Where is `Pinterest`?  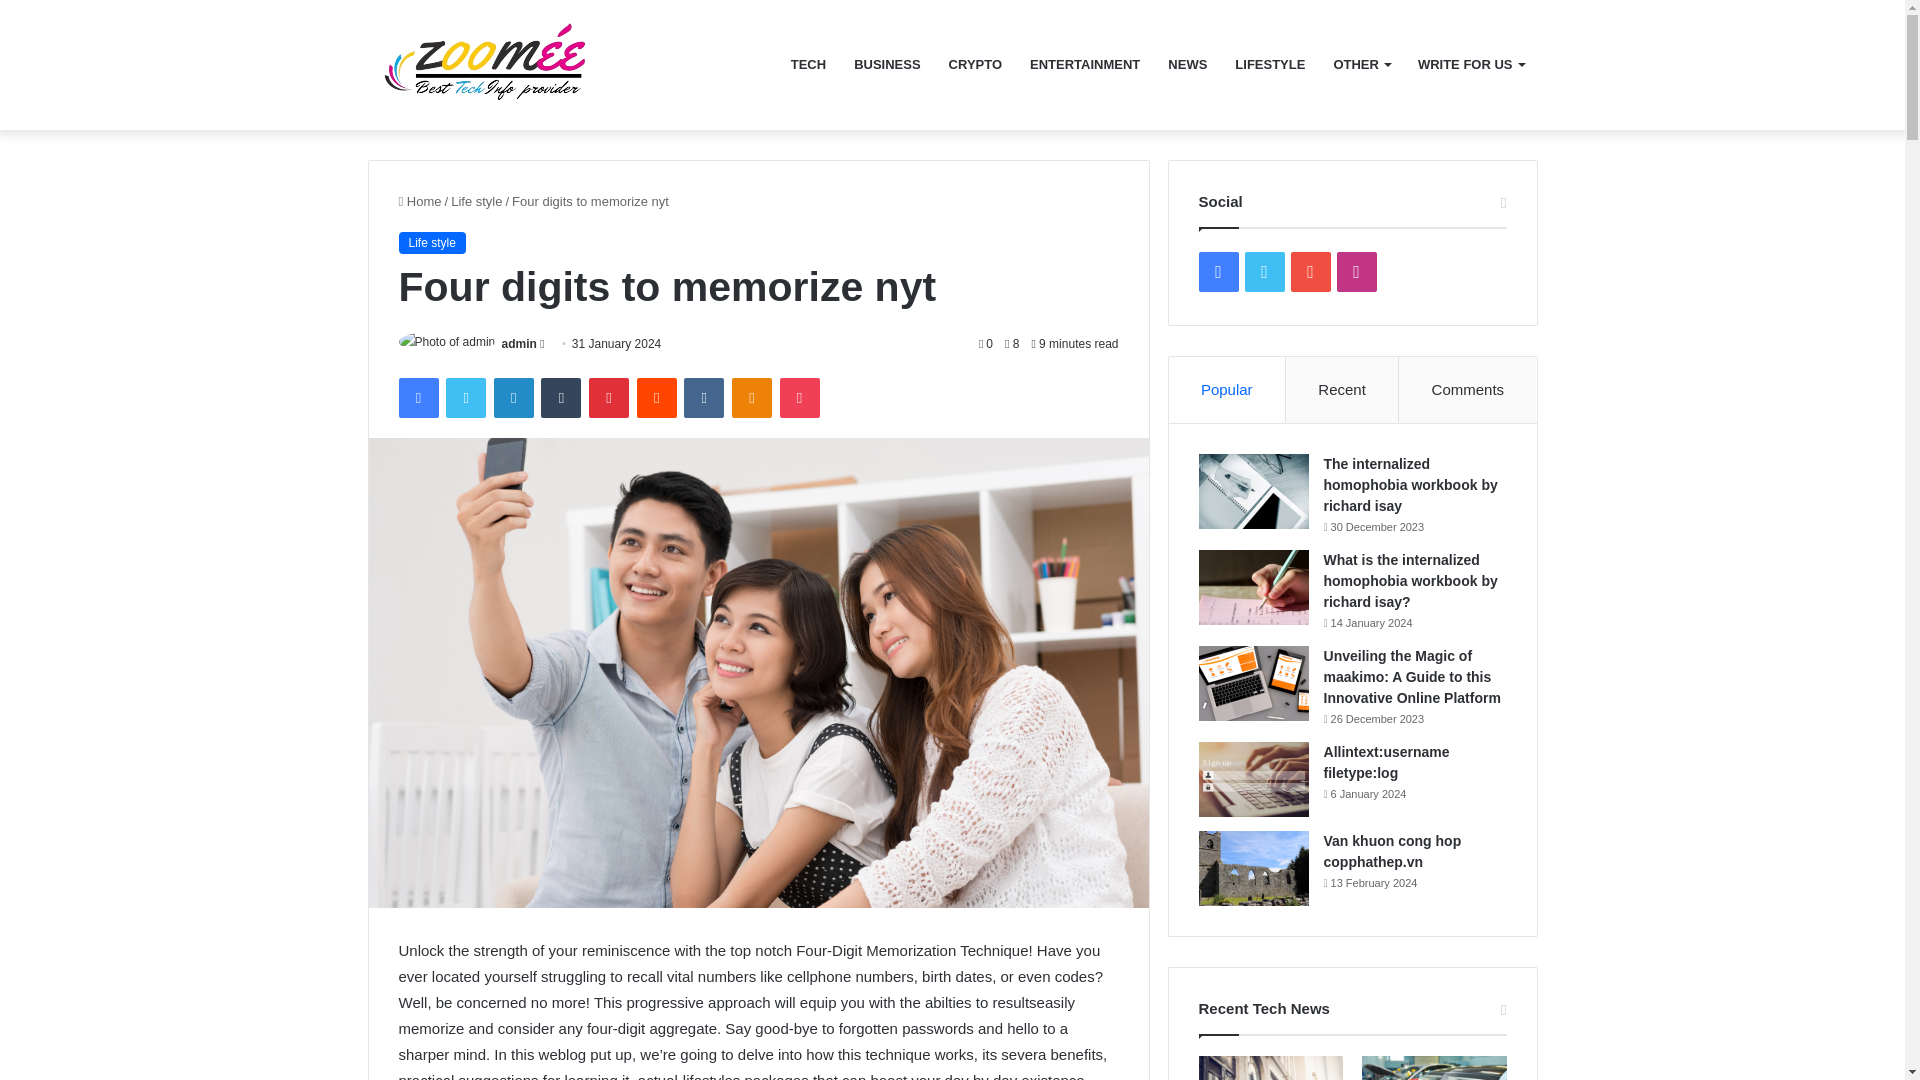 Pinterest is located at coordinates (609, 398).